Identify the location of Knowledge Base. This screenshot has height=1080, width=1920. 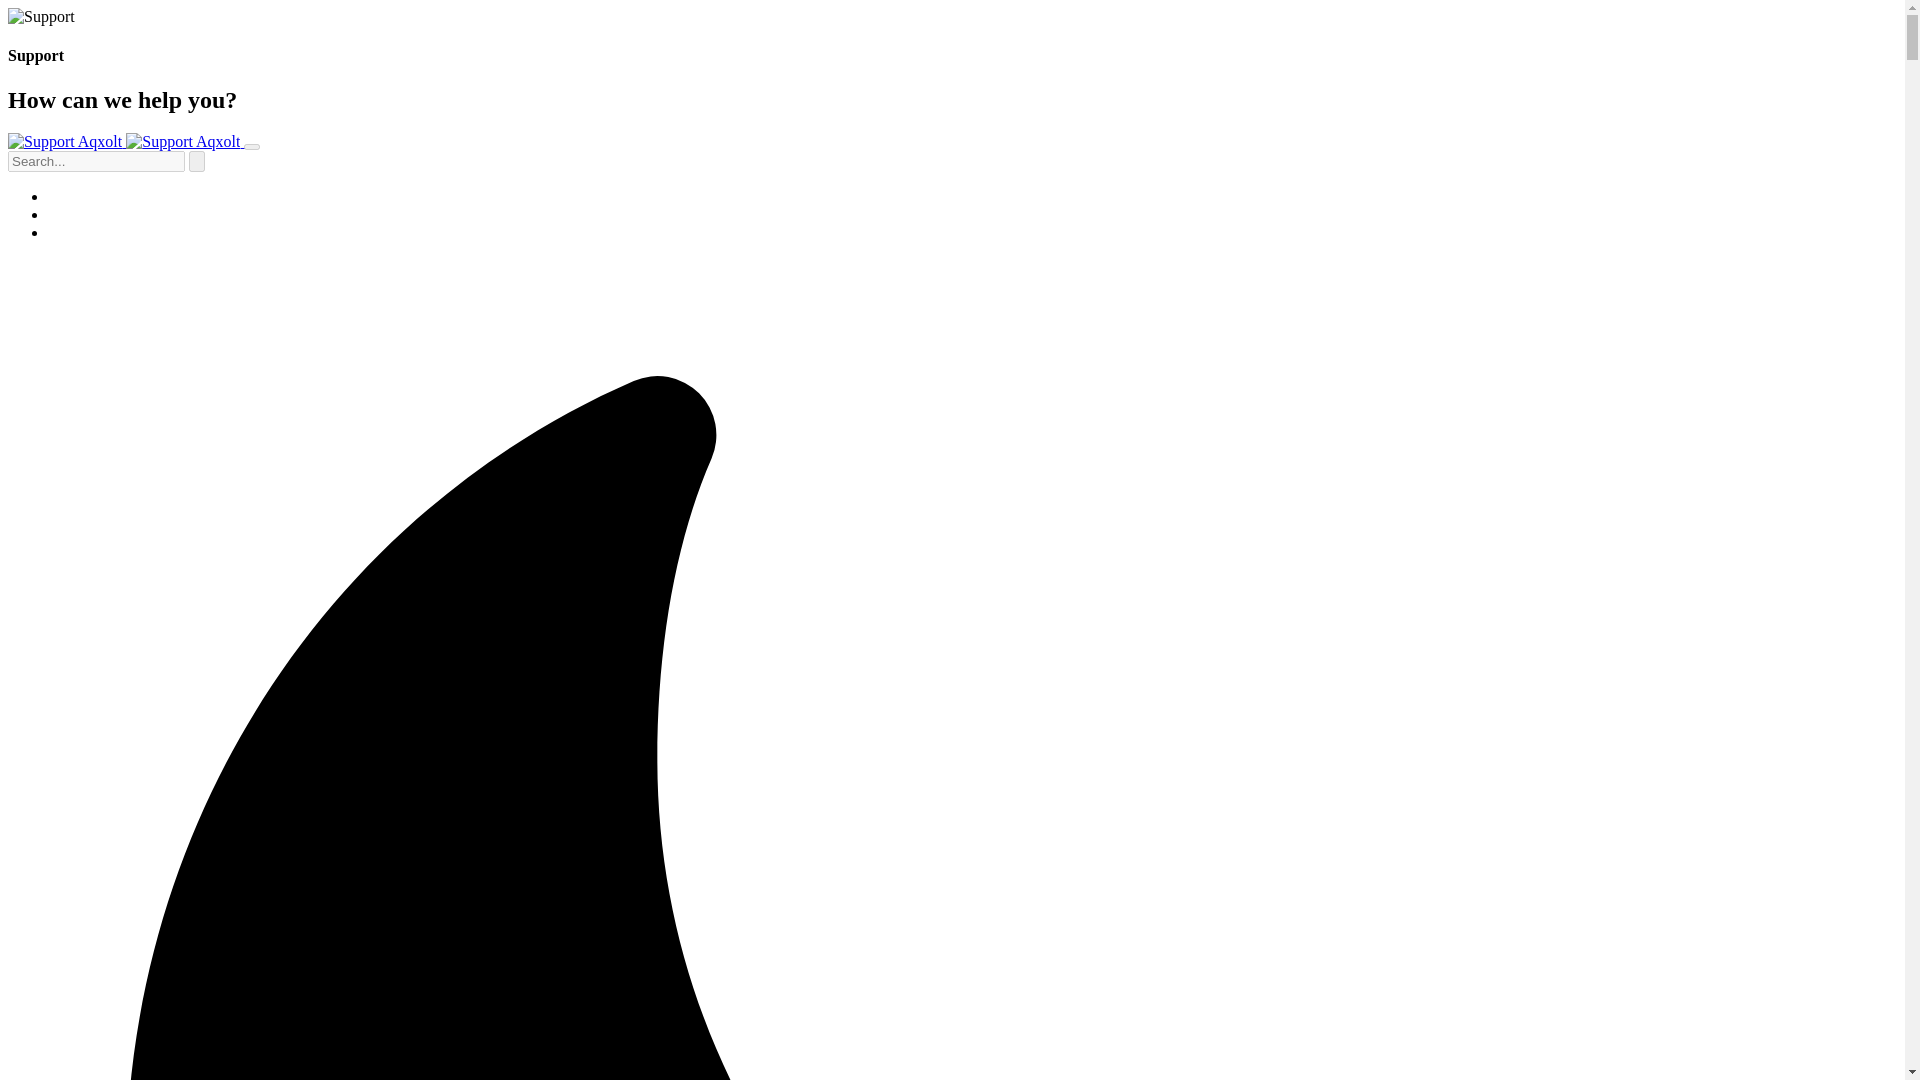
(102, 214).